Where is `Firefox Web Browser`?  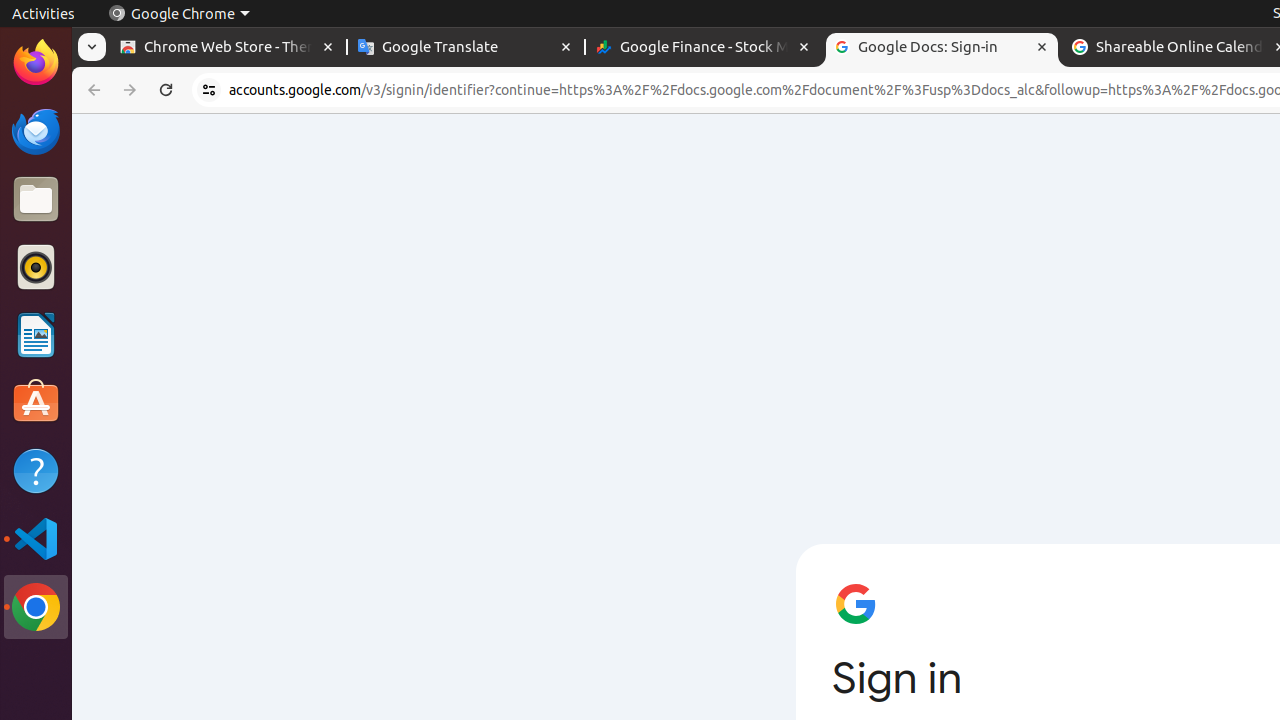 Firefox Web Browser is located at coordinates (36, 63).